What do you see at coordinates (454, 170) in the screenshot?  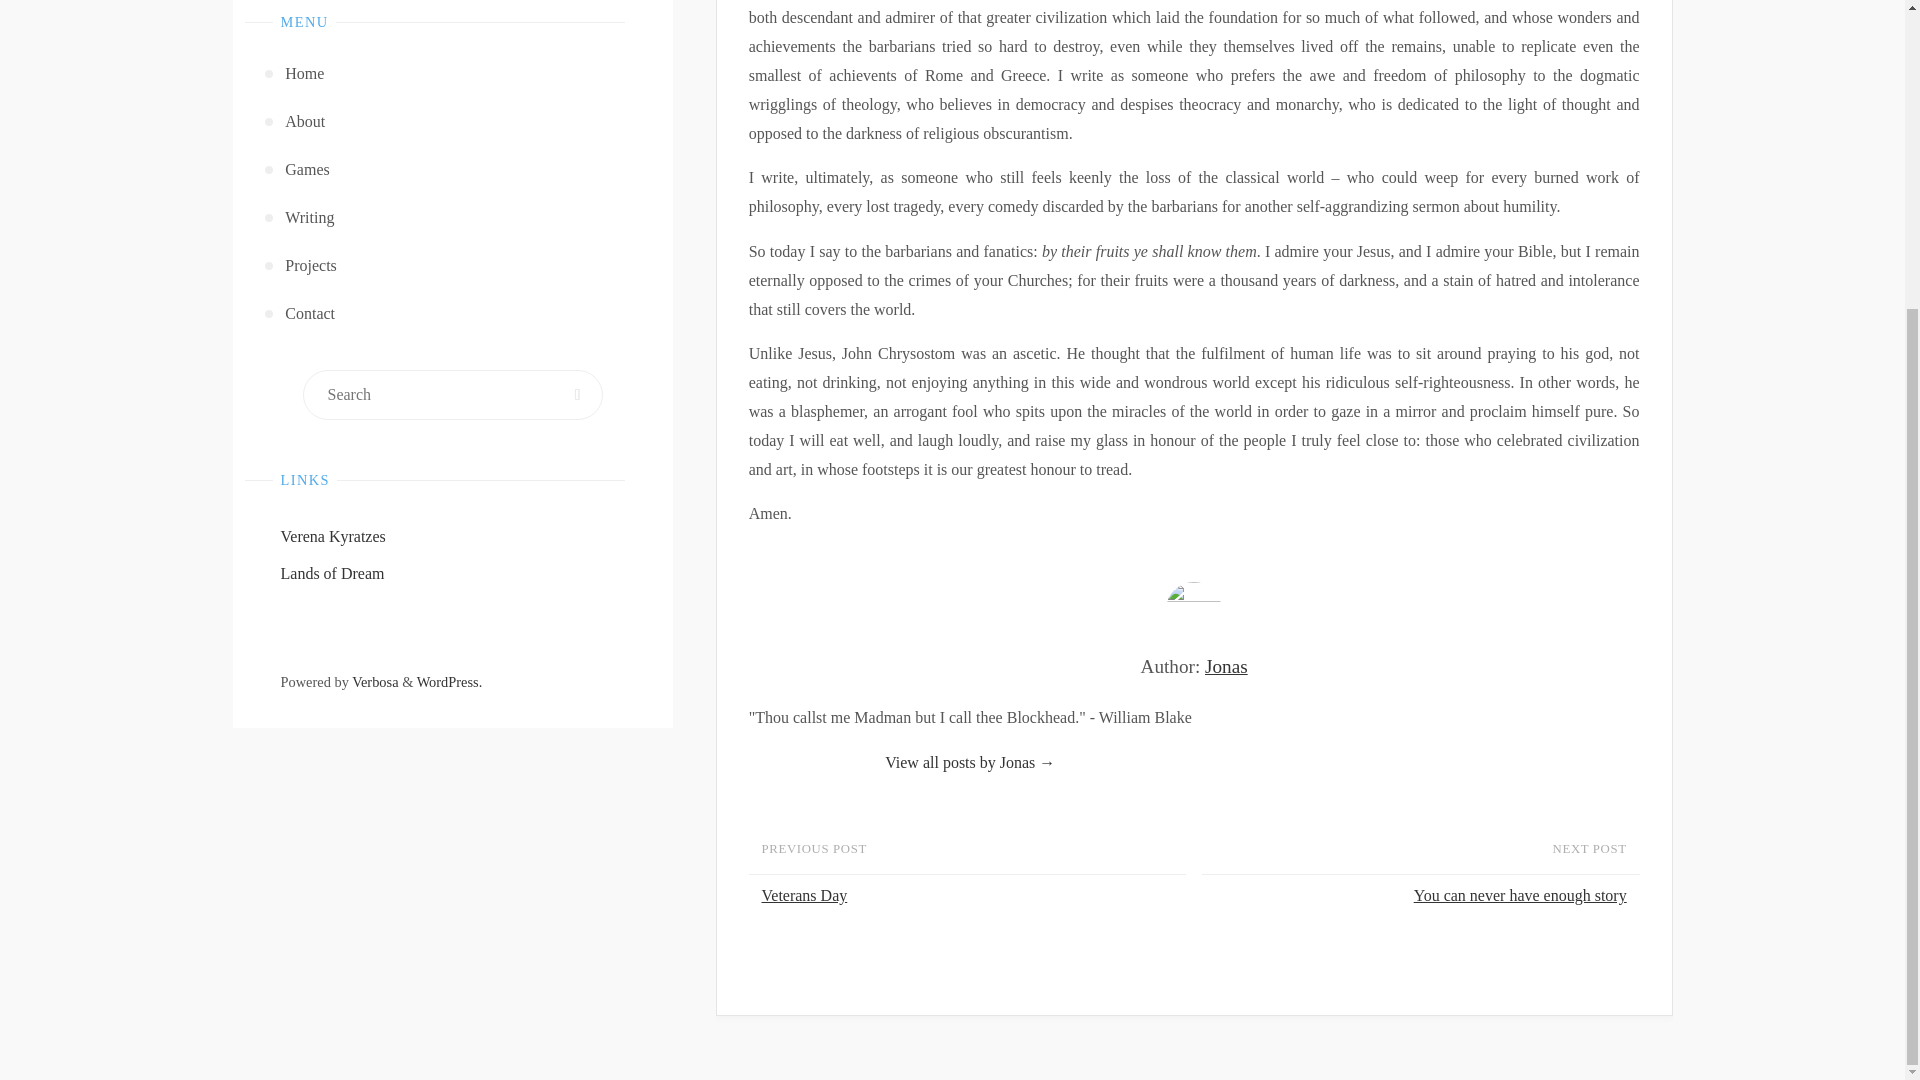 I see `Games` at bounding box center [454, 170].